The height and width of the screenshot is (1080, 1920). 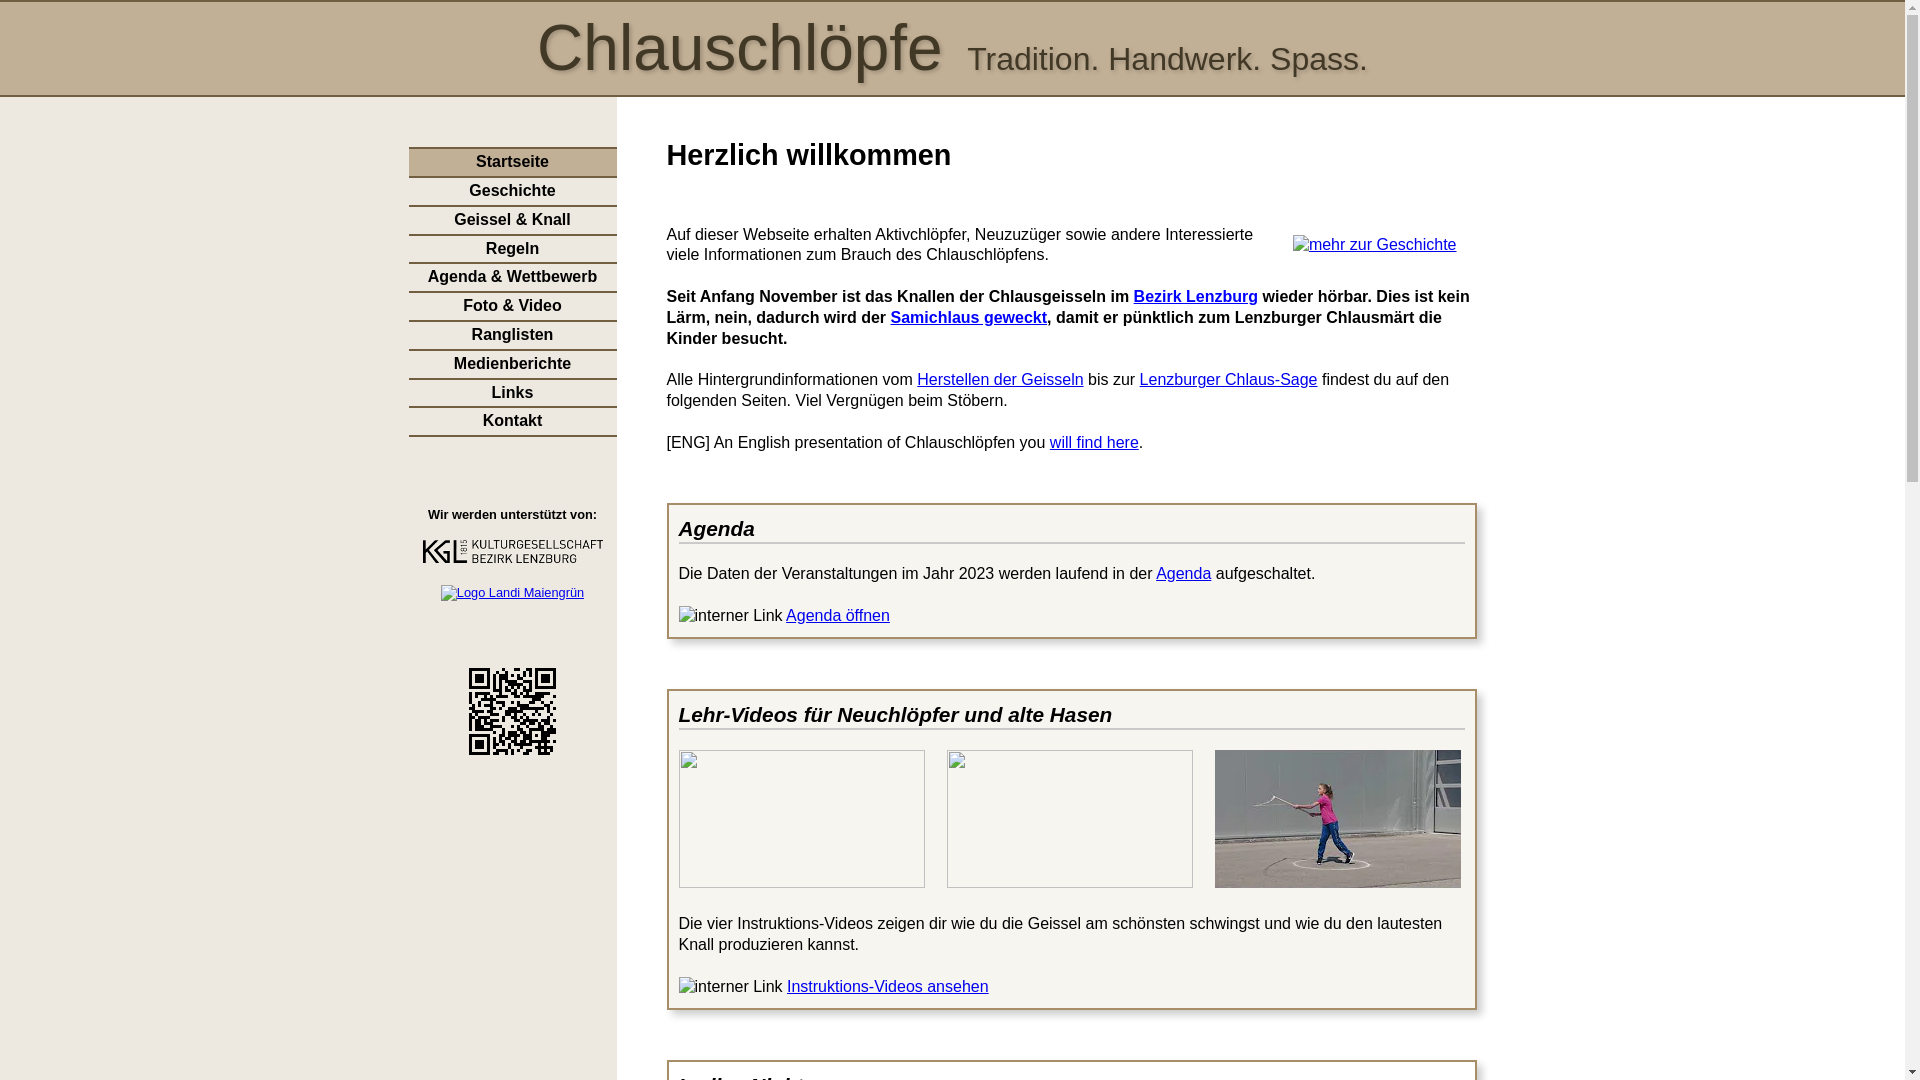 What do you see at coordinates (512, 394) in the screenshot?
I see `Links` at bounding box center [512, 394].